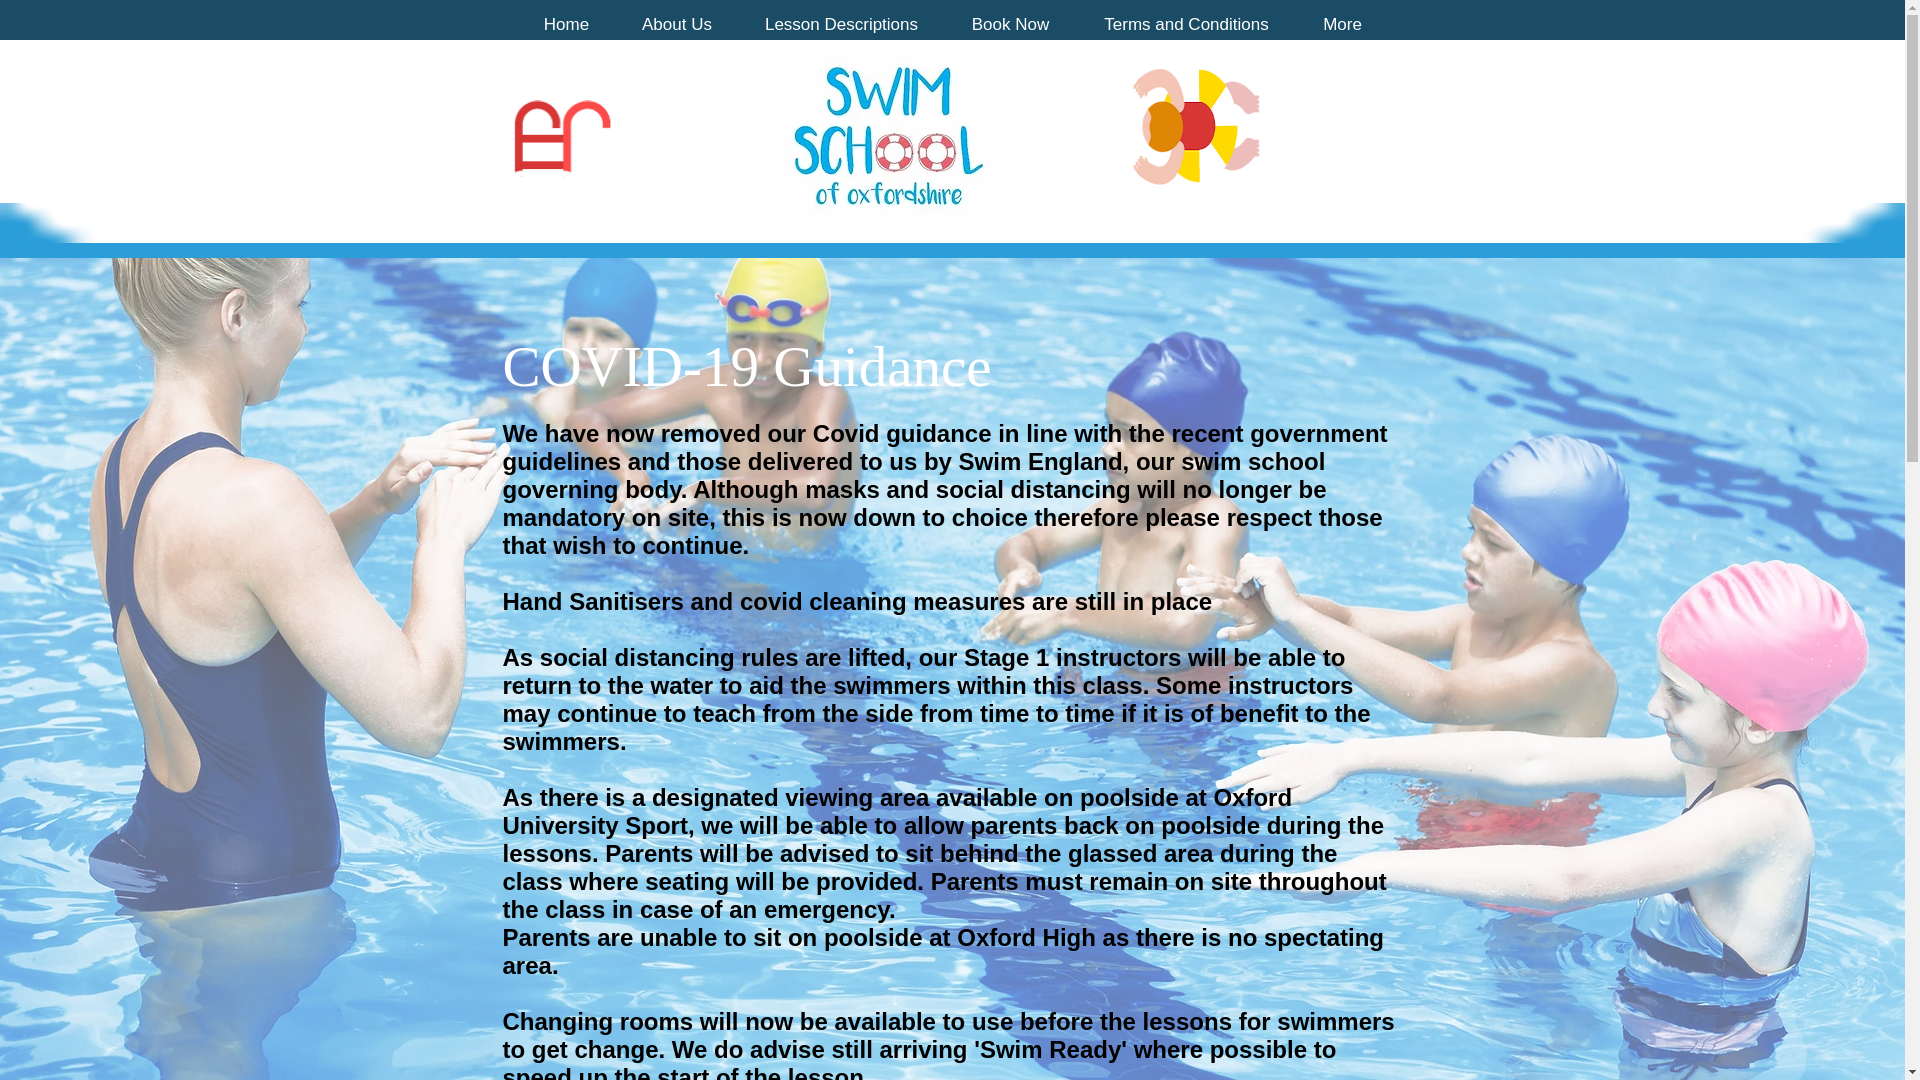  What do you see at coordinates (566, 22) in the screenshot?
I see `Home` at bounding box center [566, 22].